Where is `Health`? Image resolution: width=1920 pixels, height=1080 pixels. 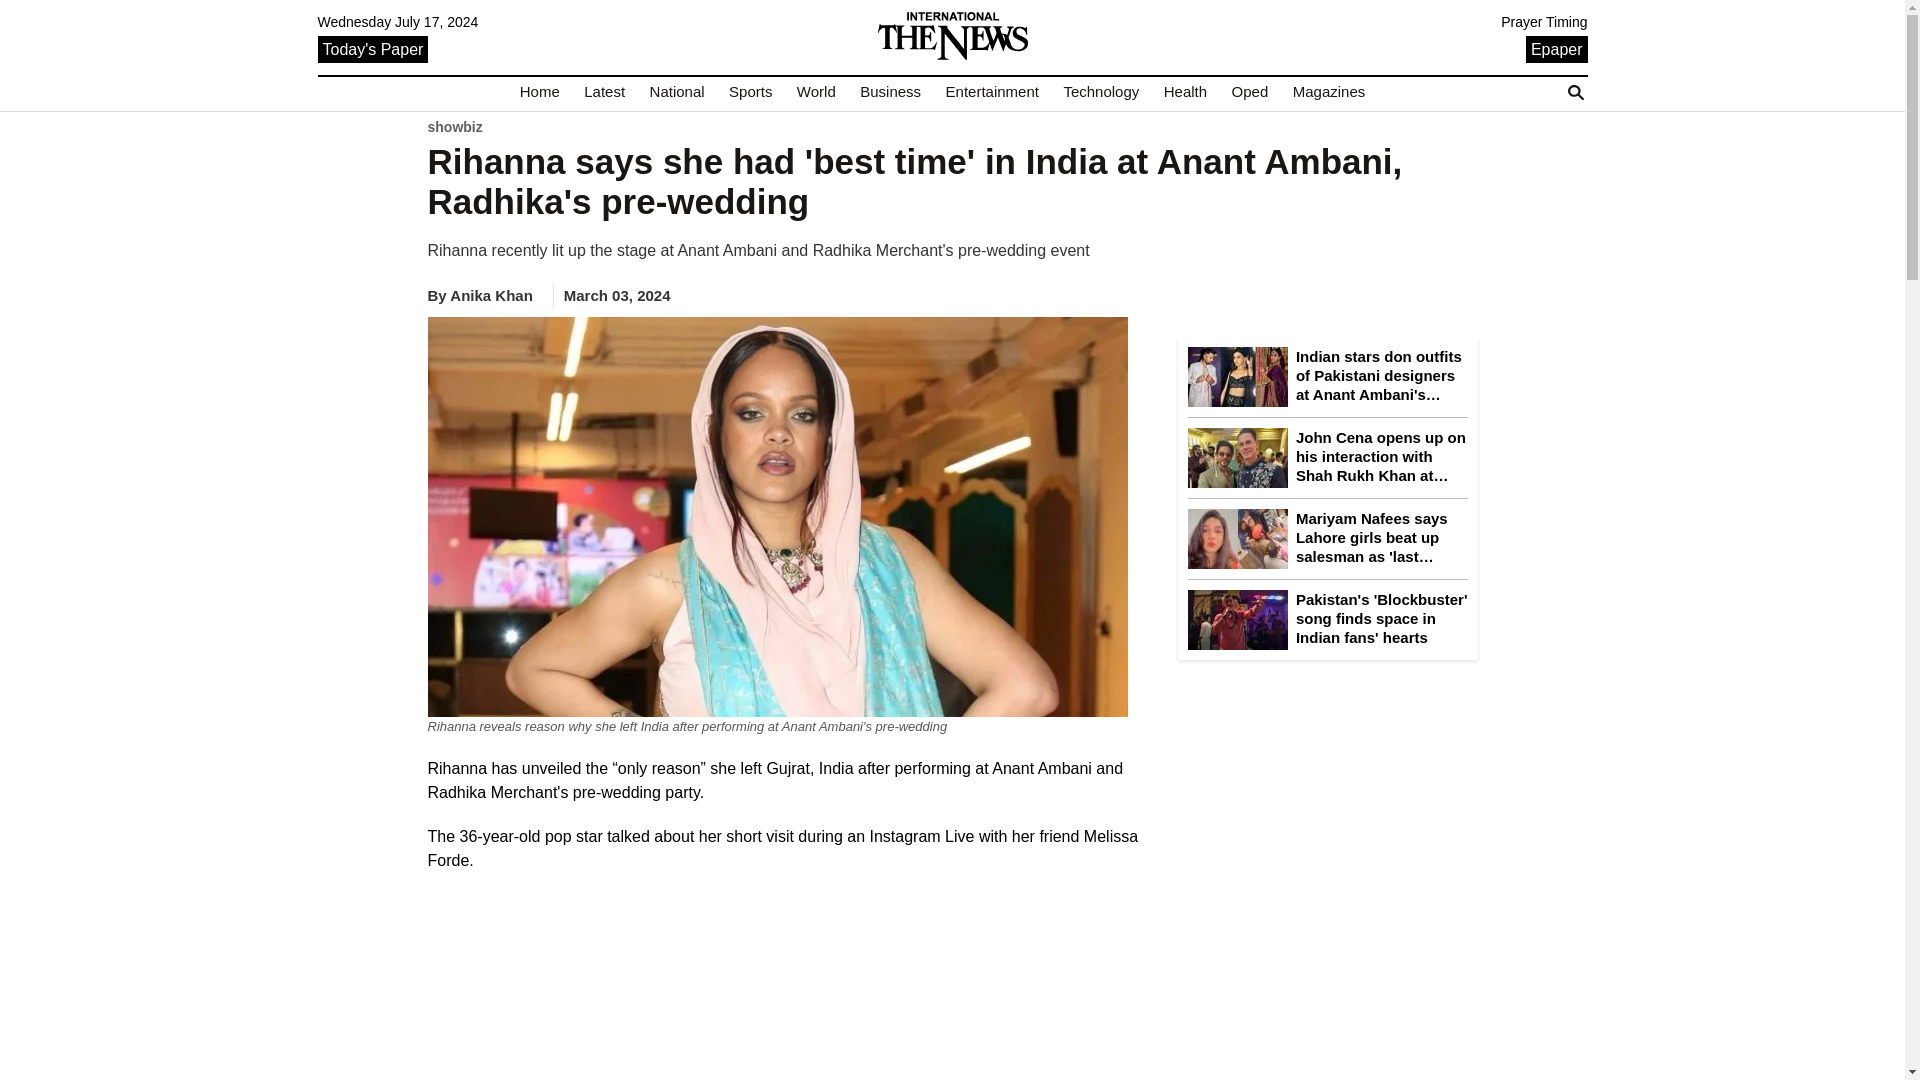
Health is located at coordinates (1185, 92).